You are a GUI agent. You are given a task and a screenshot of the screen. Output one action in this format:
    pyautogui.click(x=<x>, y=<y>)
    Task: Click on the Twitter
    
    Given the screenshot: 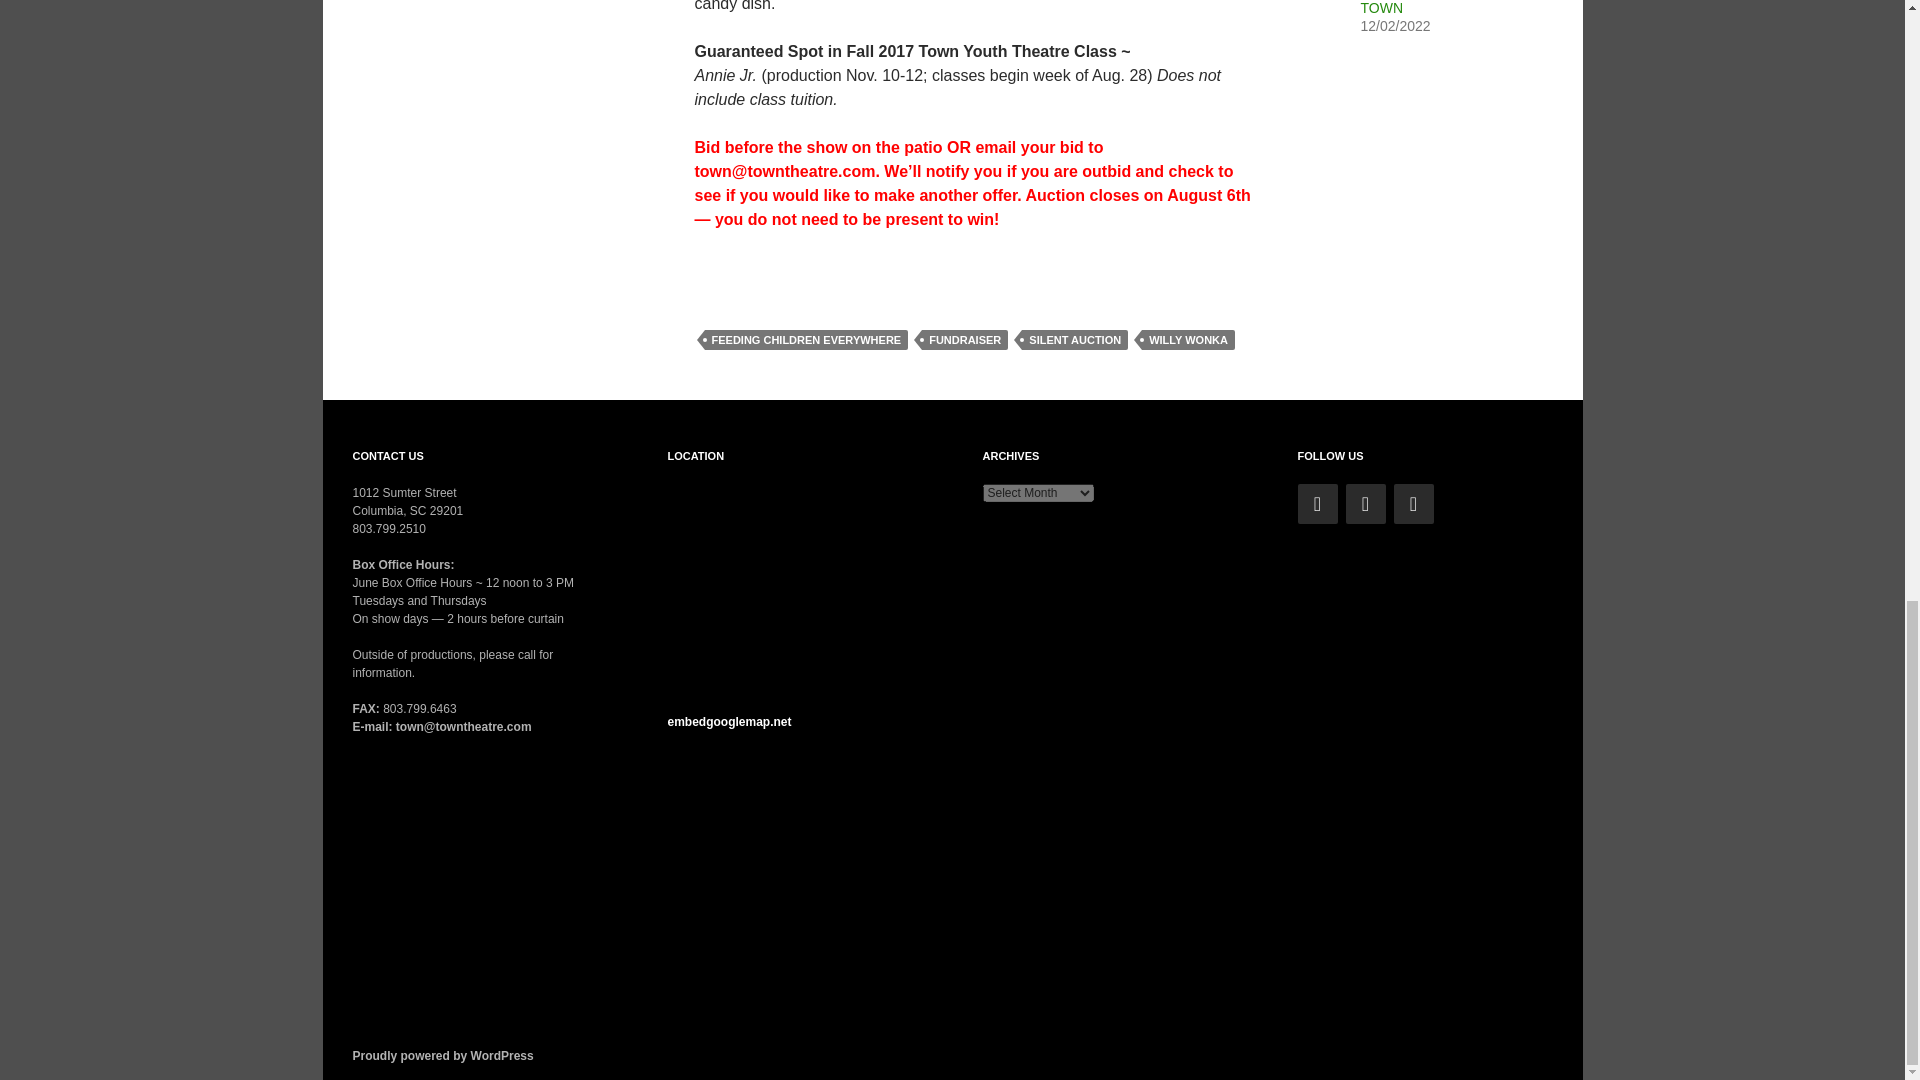 What is the action you would take?
    pyautogui.click(x=1318, y=503)
    